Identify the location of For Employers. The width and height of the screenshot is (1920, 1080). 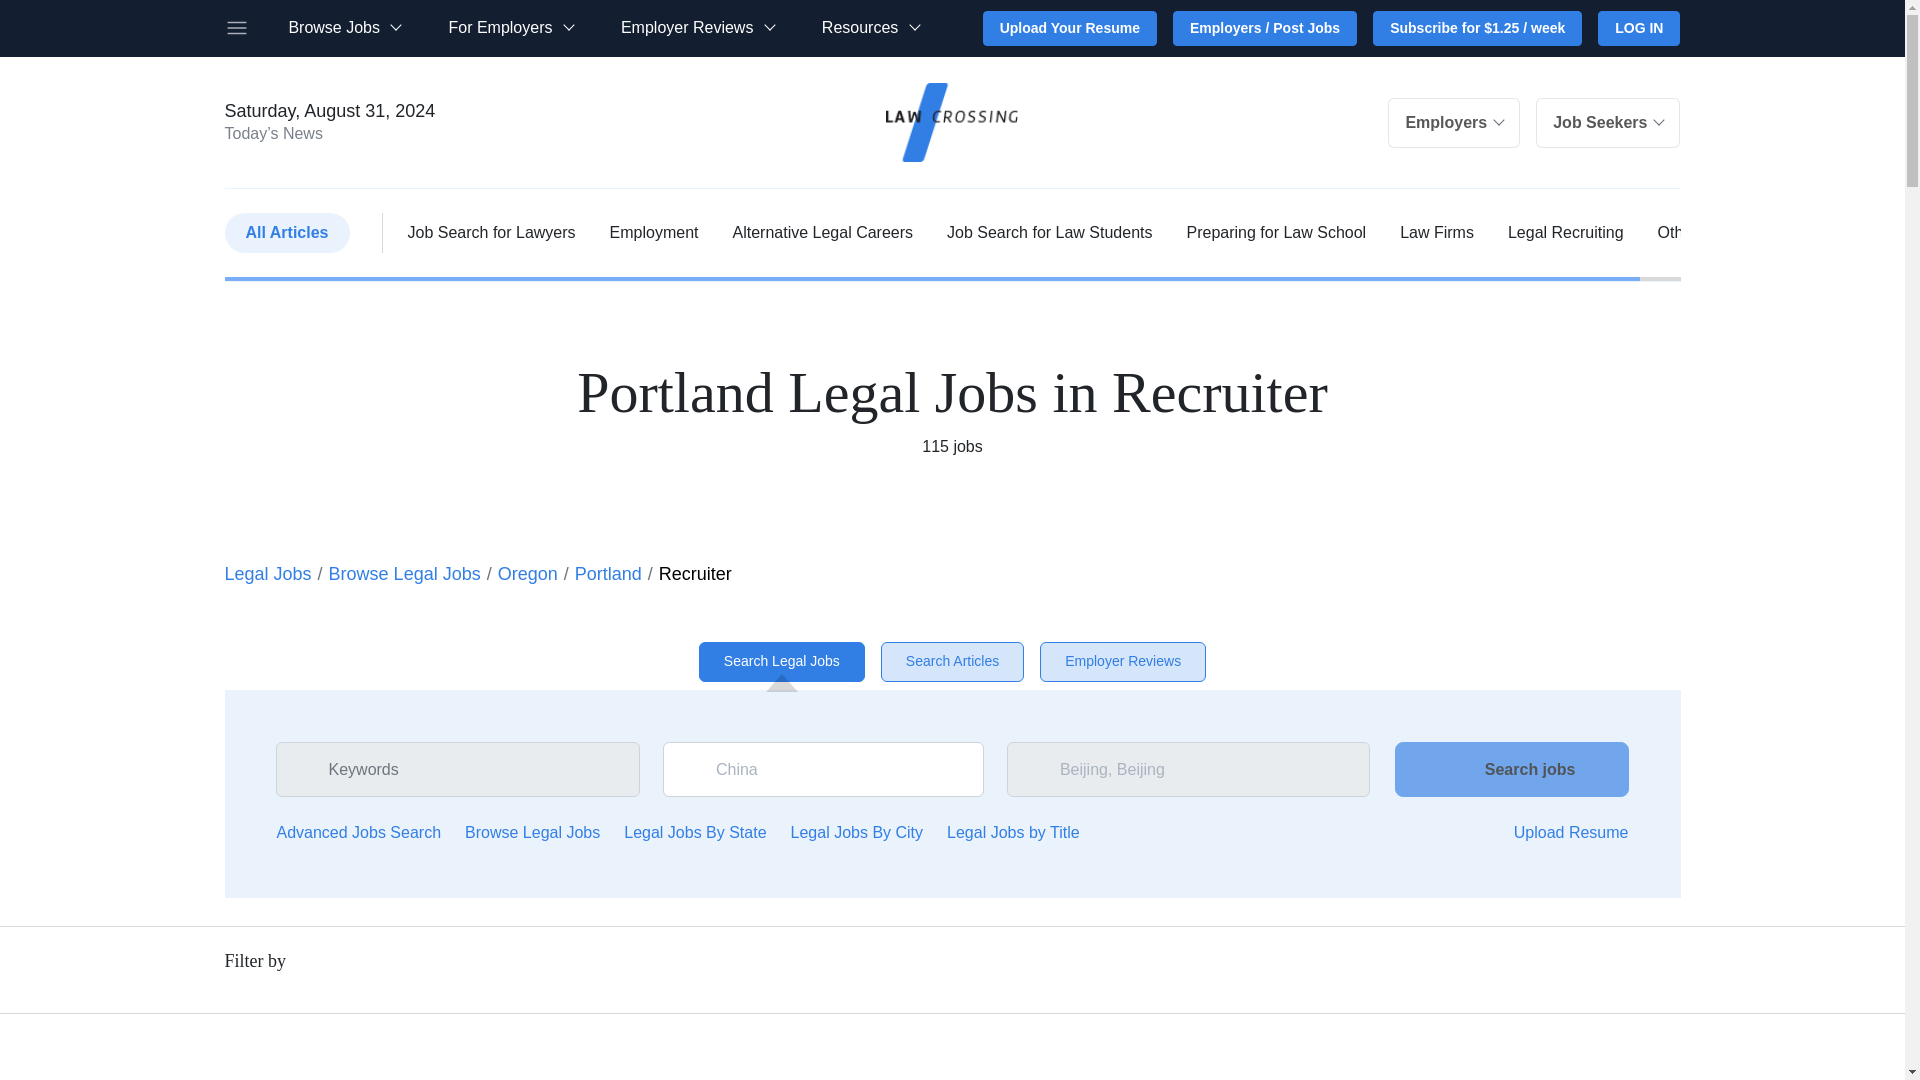
(510, 28).